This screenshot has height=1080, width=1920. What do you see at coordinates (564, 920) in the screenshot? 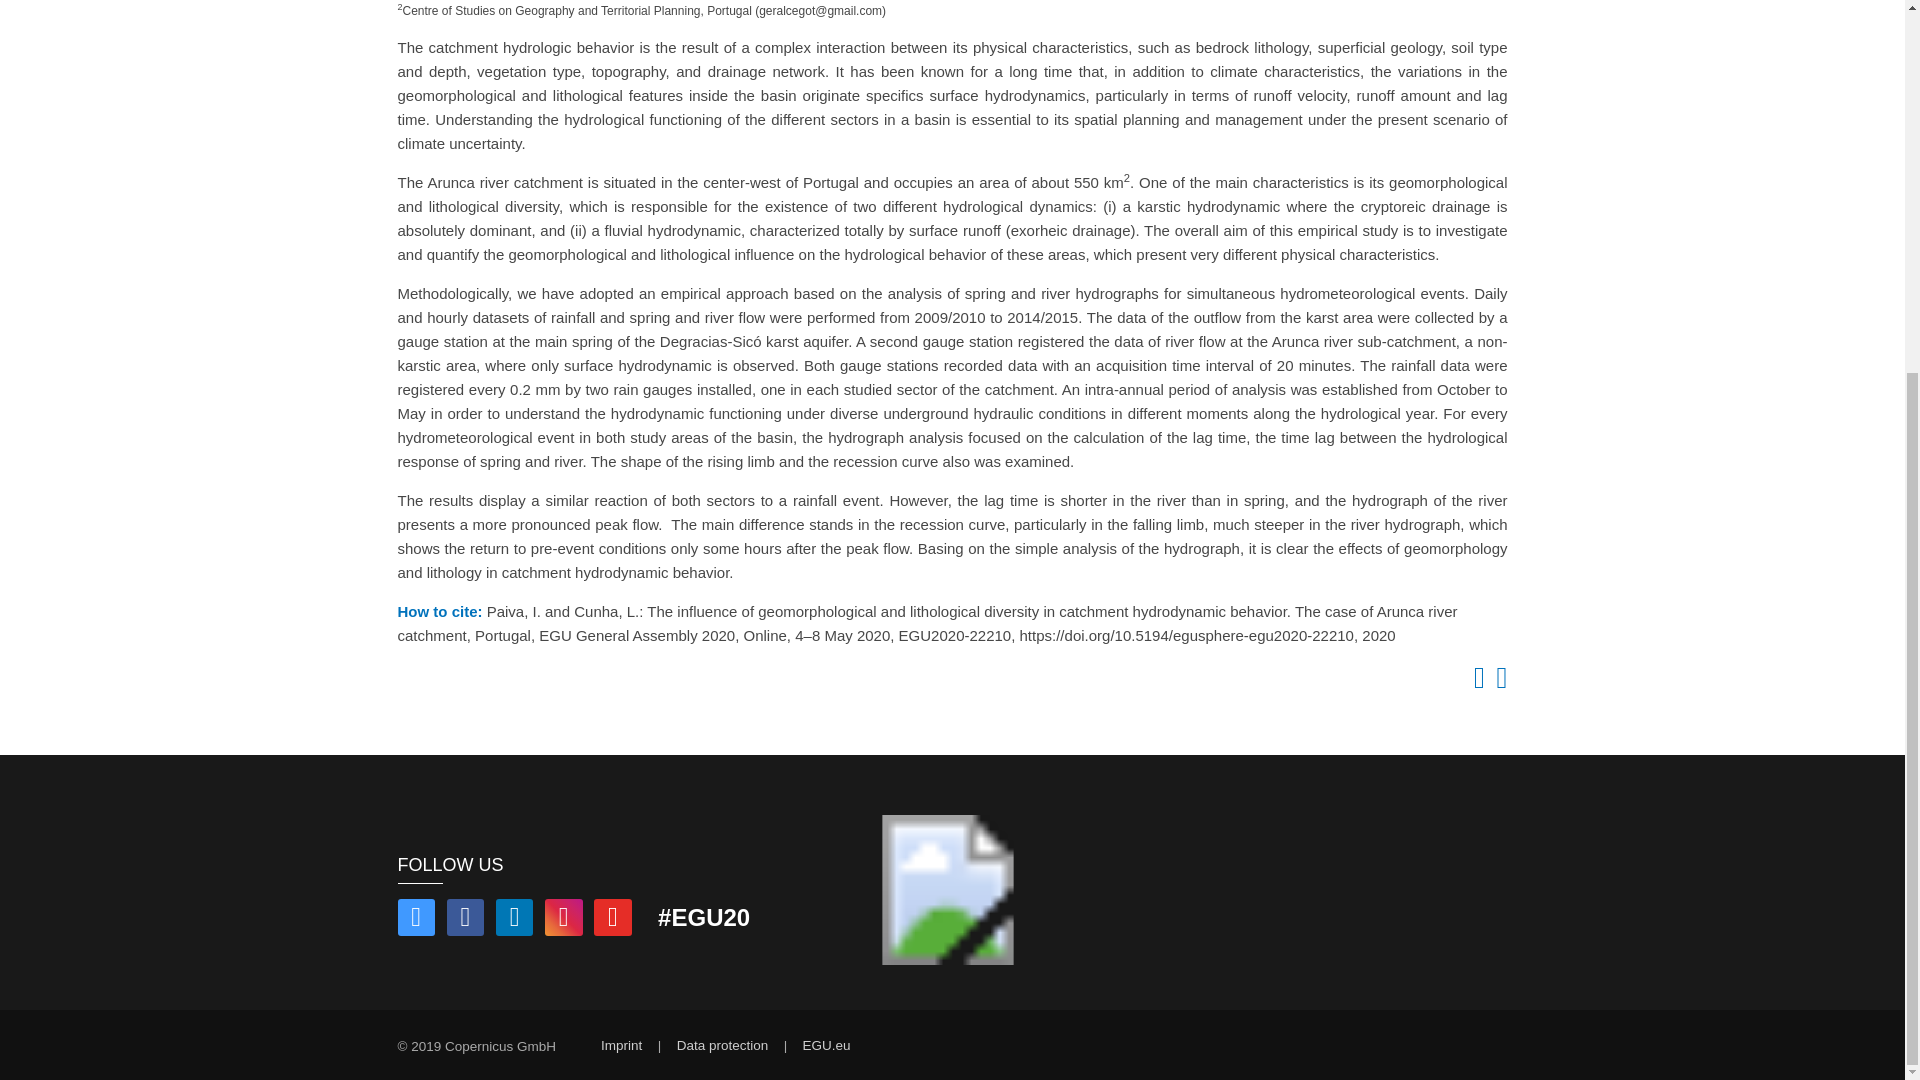
I see `Find us on Instagram` at bounding box center [564, 920].